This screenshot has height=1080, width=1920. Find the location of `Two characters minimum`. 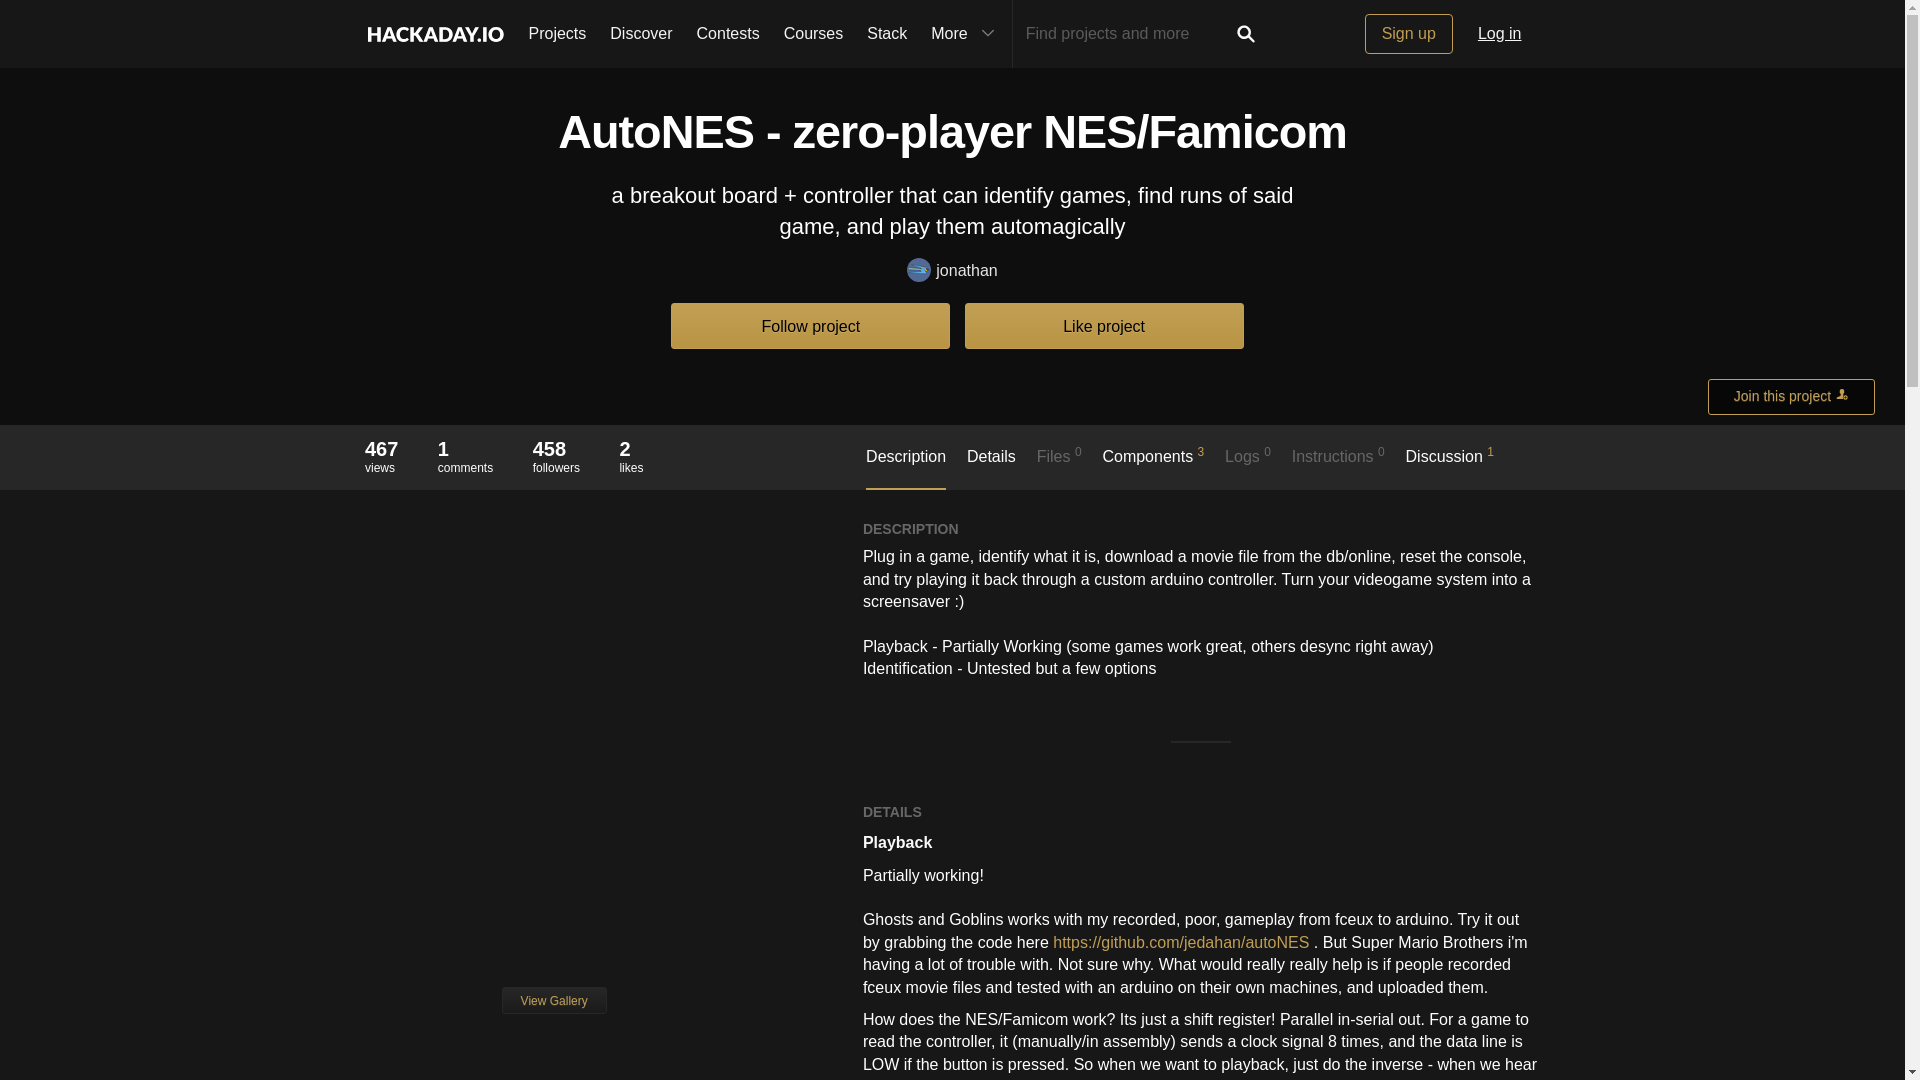

Two characters minimum is located at coordinates (1126, 34).